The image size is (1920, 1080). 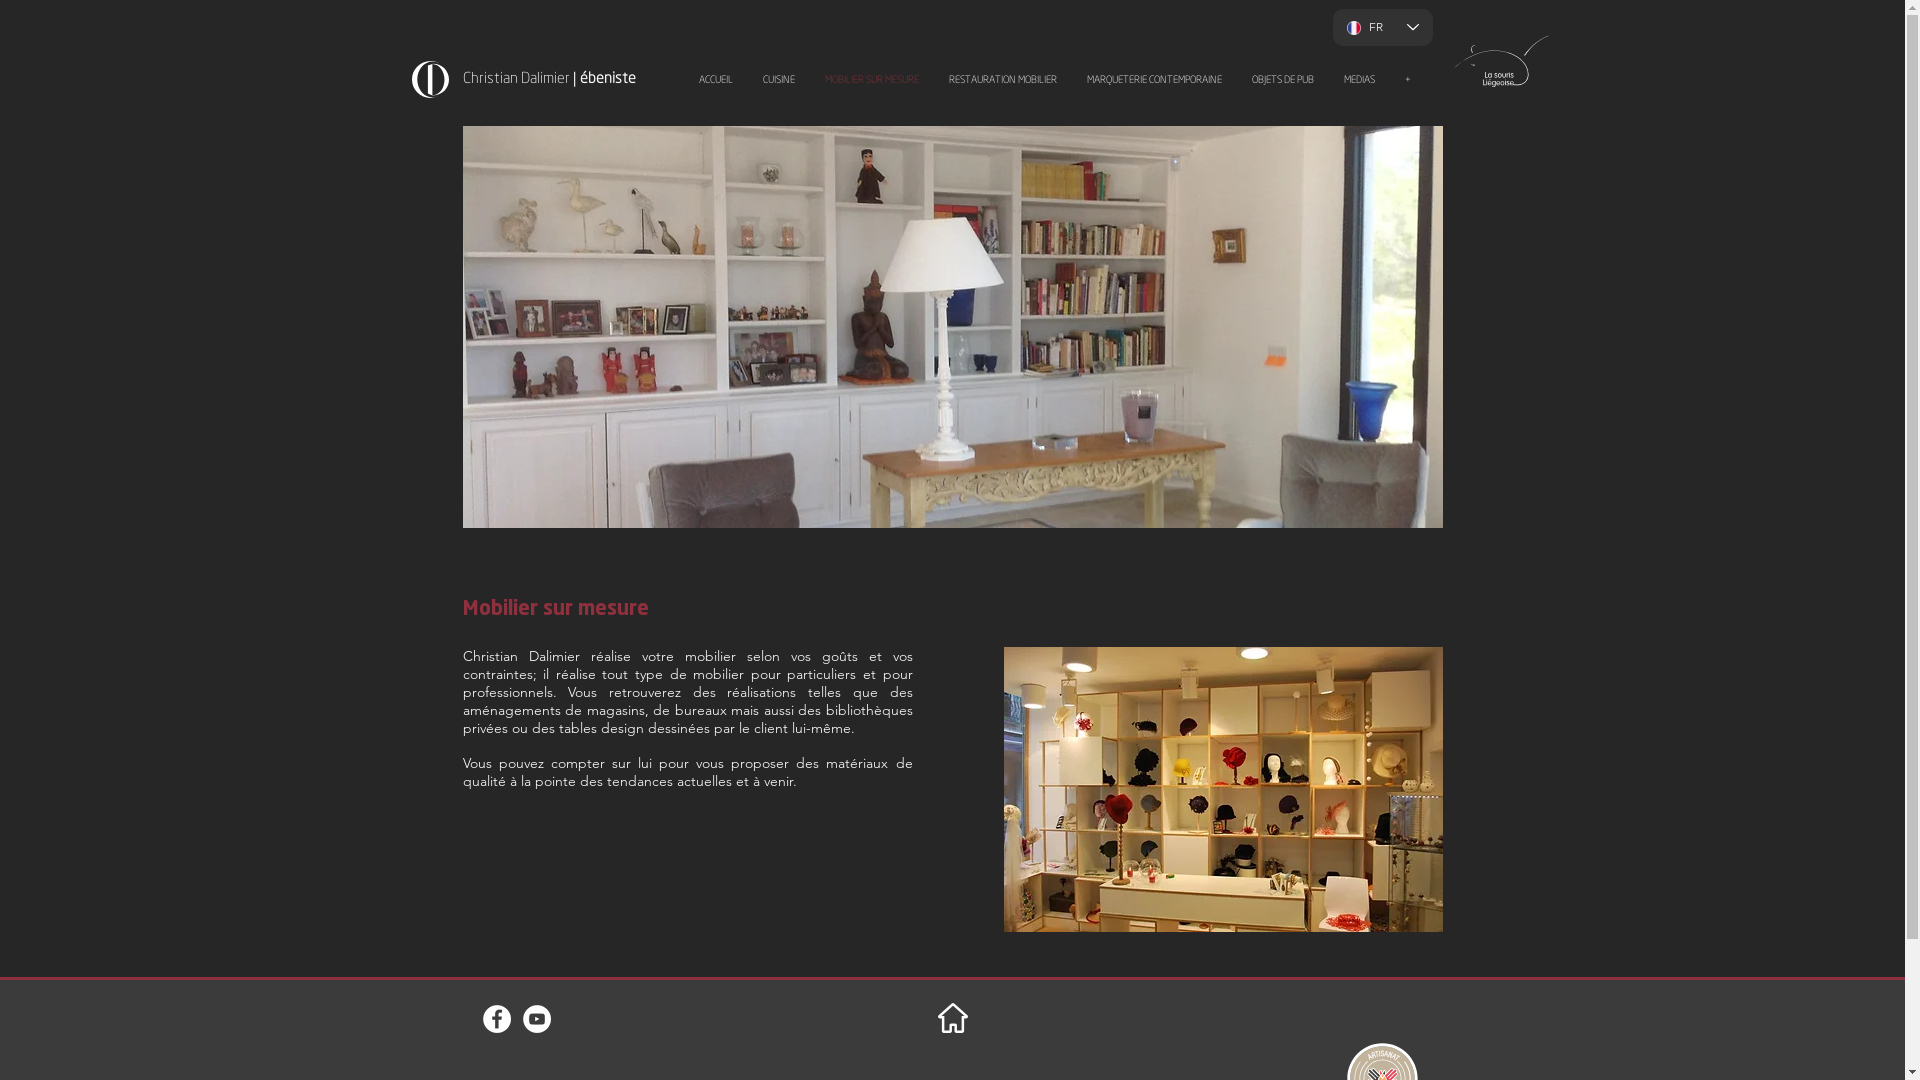 I want to click on MOBILIER SUR MESURE, so click(x=872, y=80).